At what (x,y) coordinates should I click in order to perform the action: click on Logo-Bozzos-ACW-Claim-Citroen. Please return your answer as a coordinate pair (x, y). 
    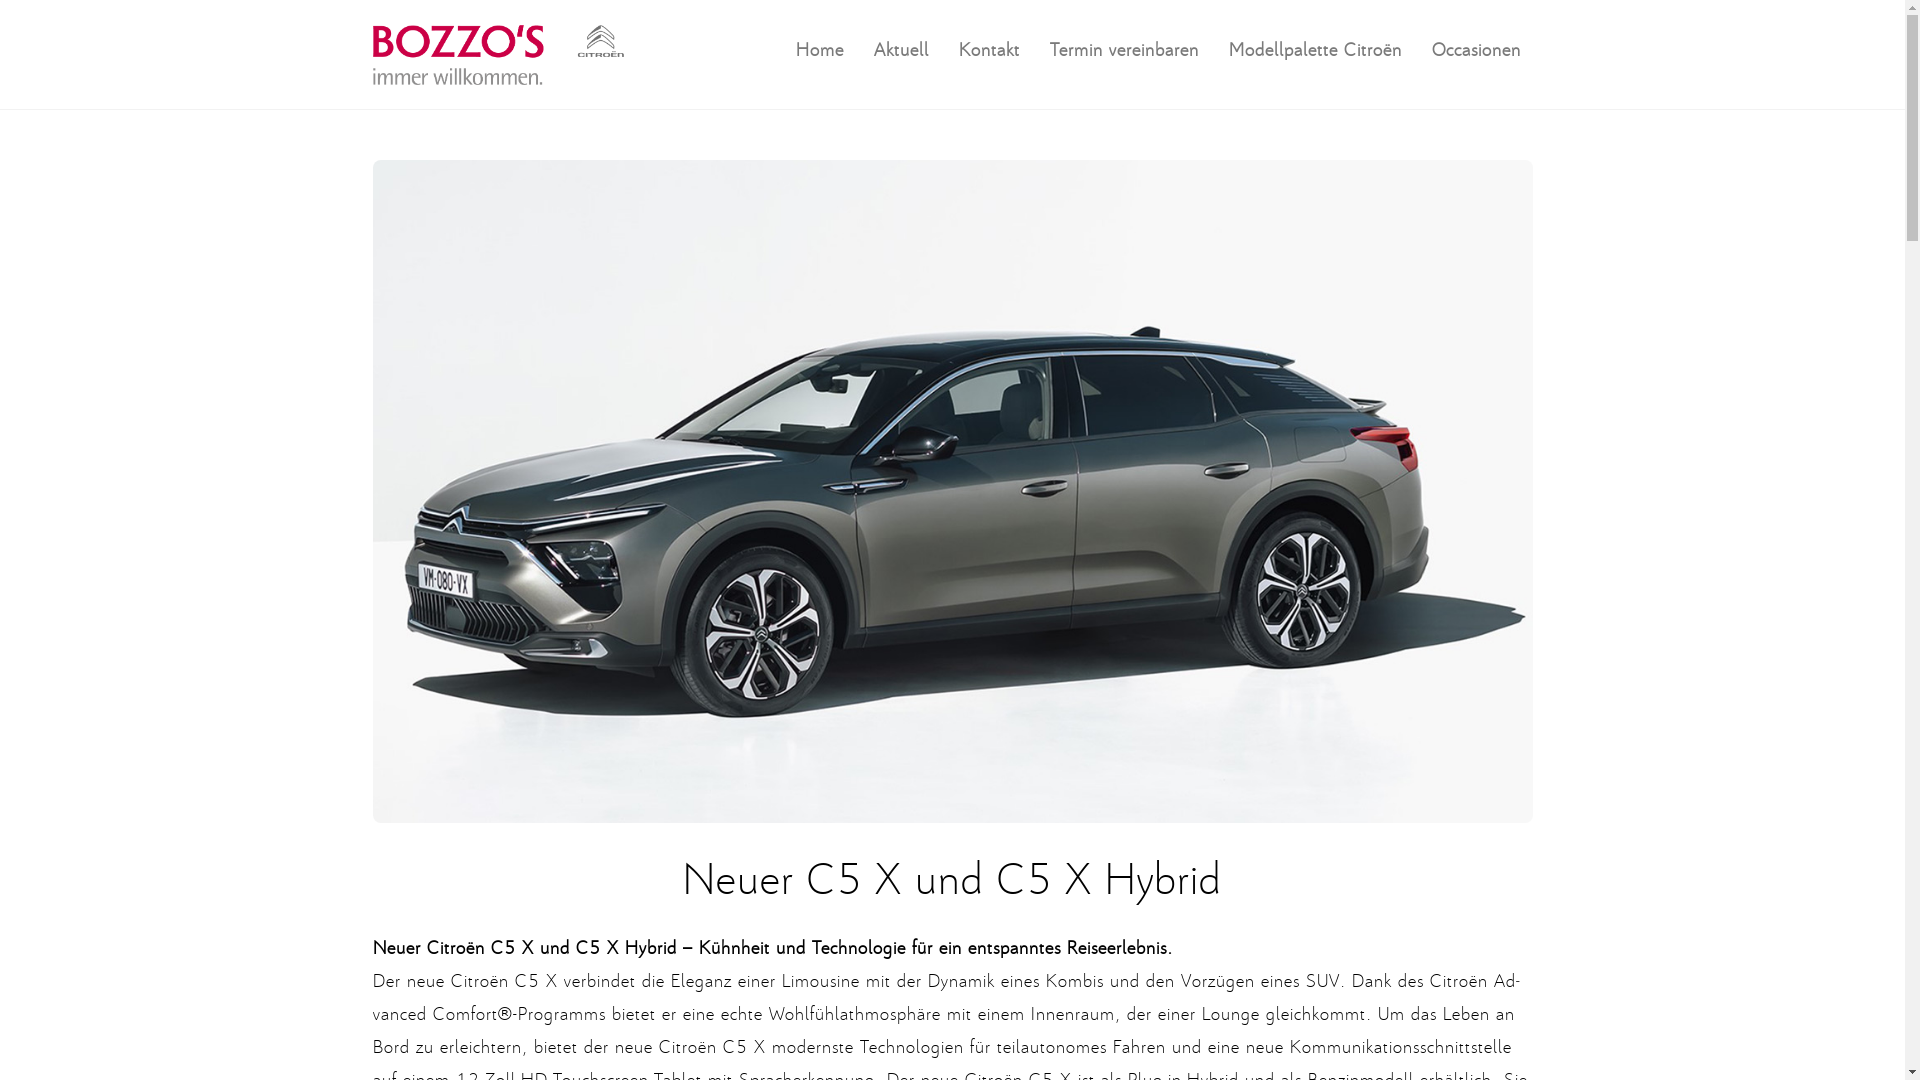
    Looking at the image, I should click on (498, 55).